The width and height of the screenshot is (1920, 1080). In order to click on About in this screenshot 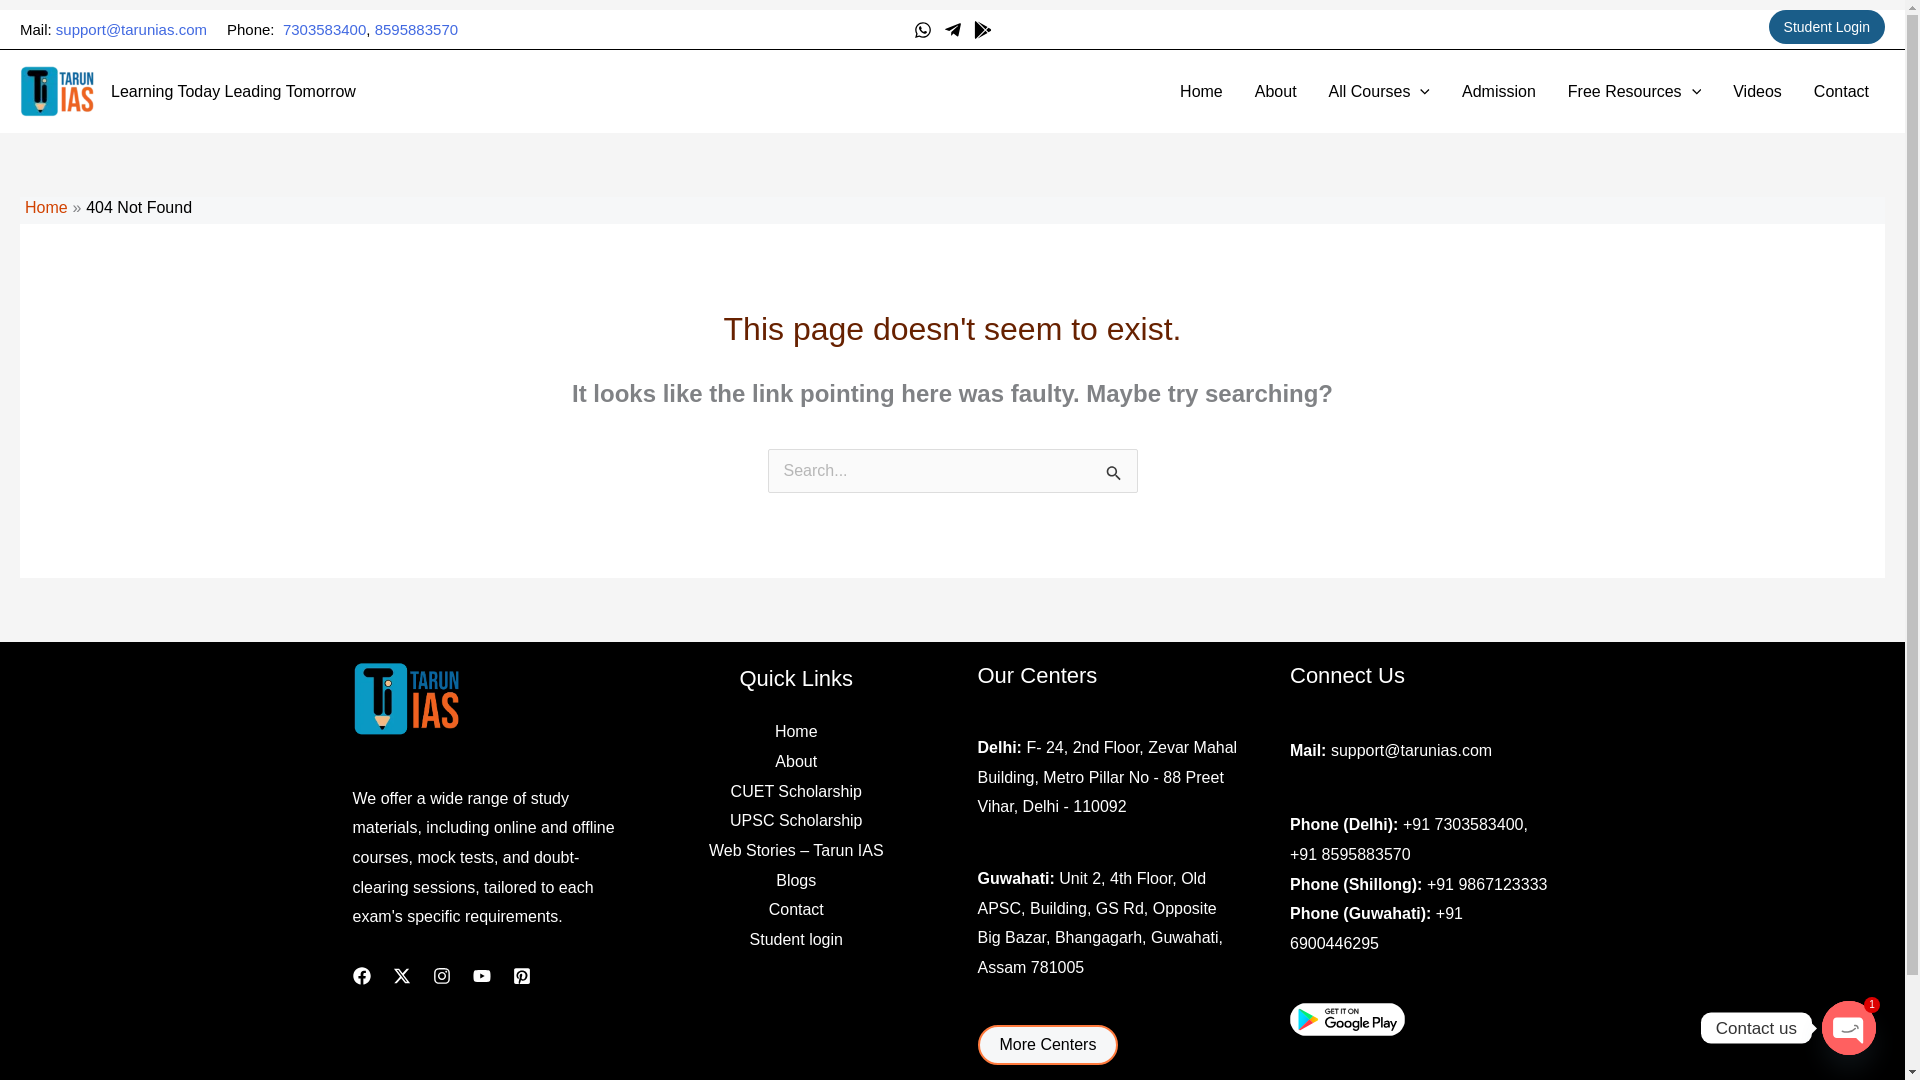, I will do `click(1276, 90)`.